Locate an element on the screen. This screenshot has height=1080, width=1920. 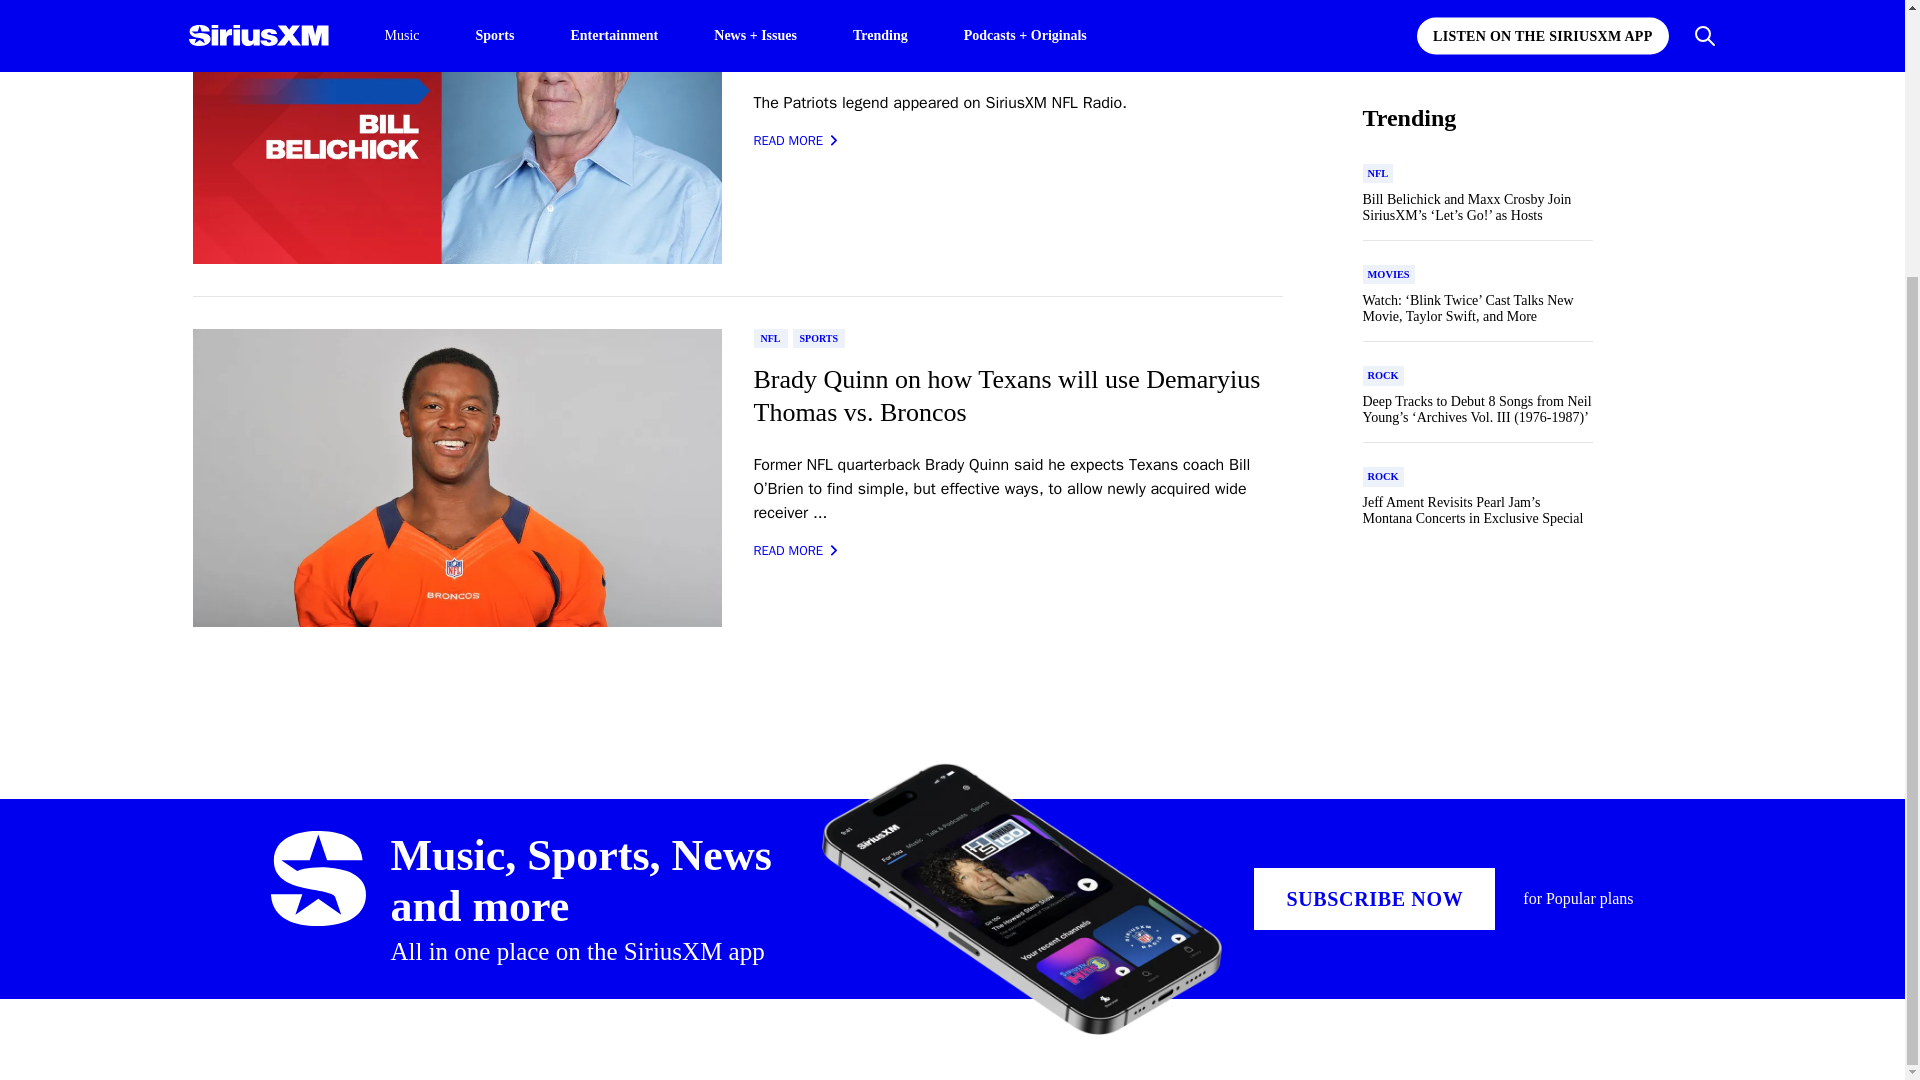
SPORTS is located at coordinates (818, 338).